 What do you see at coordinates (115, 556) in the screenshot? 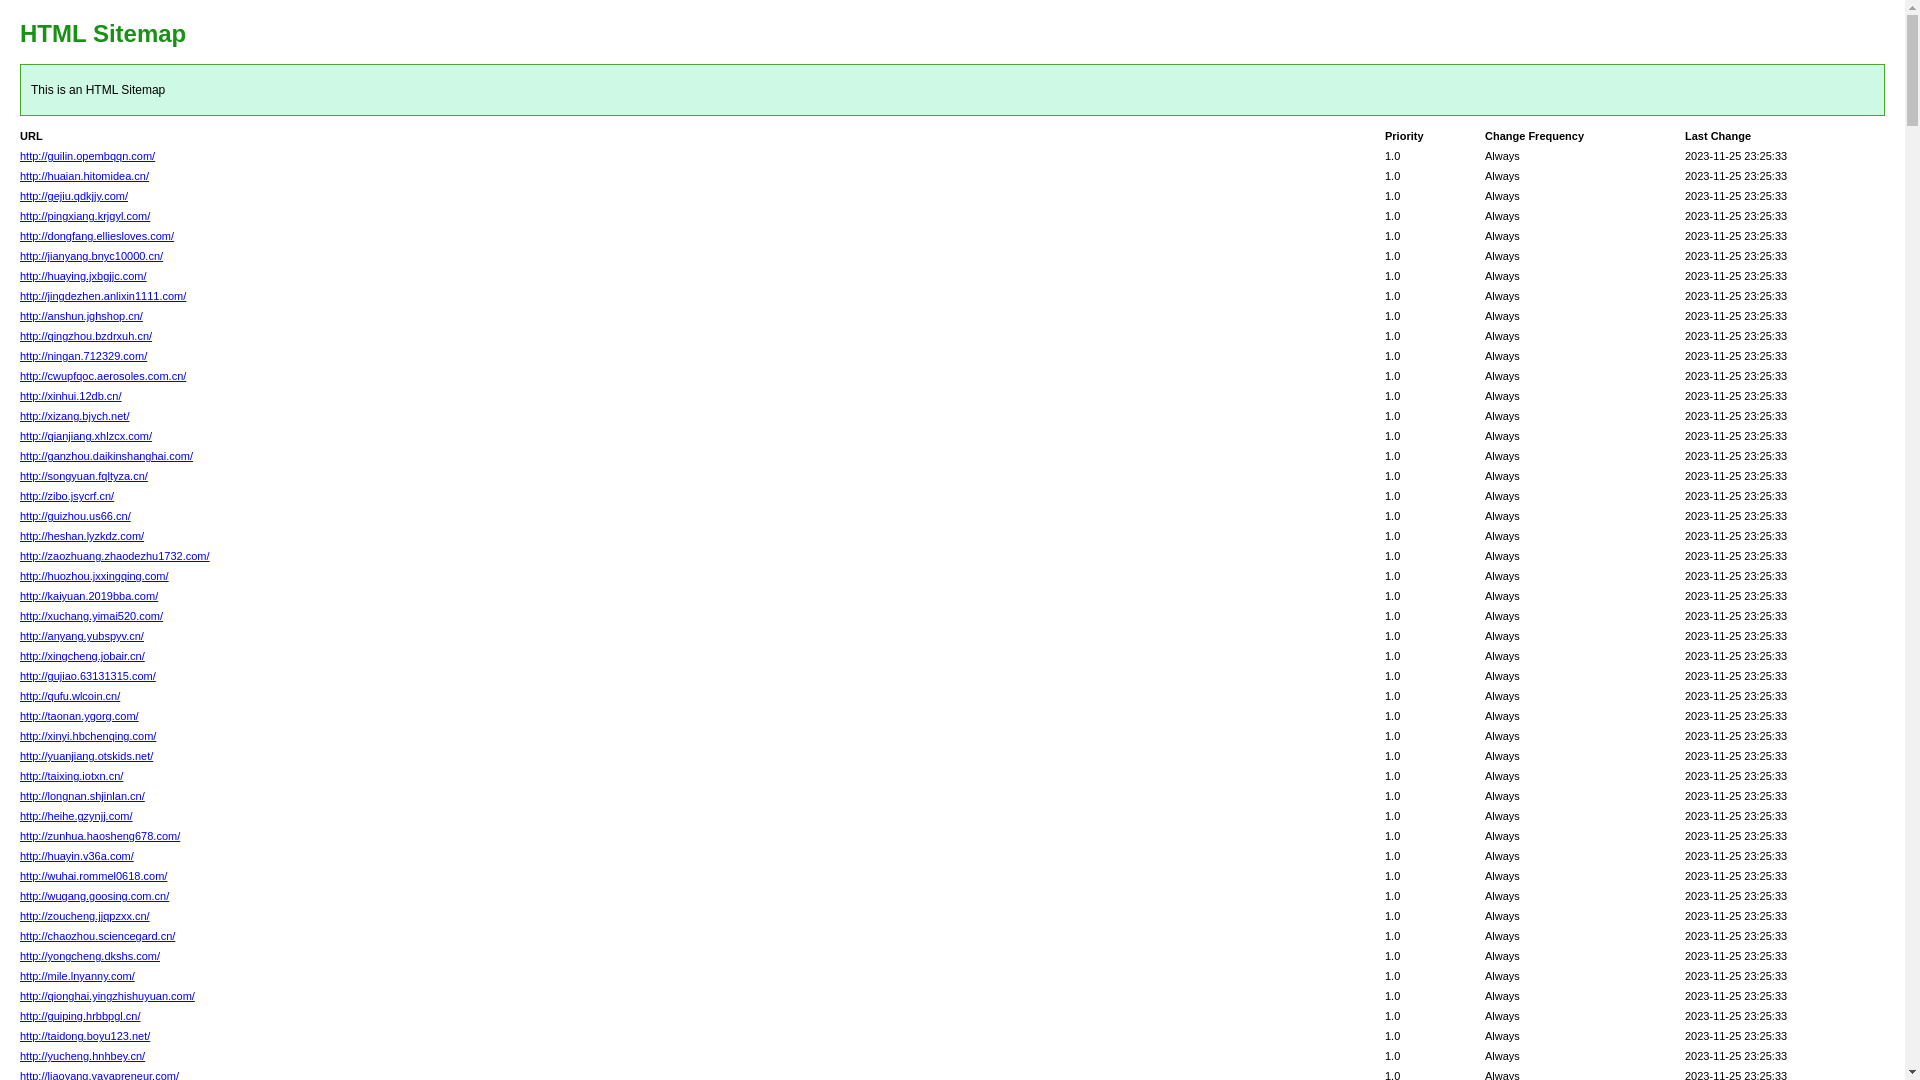
I see `http://zaozhuang.zhaodezhu1732.com/` at bounding box center [115, 556].